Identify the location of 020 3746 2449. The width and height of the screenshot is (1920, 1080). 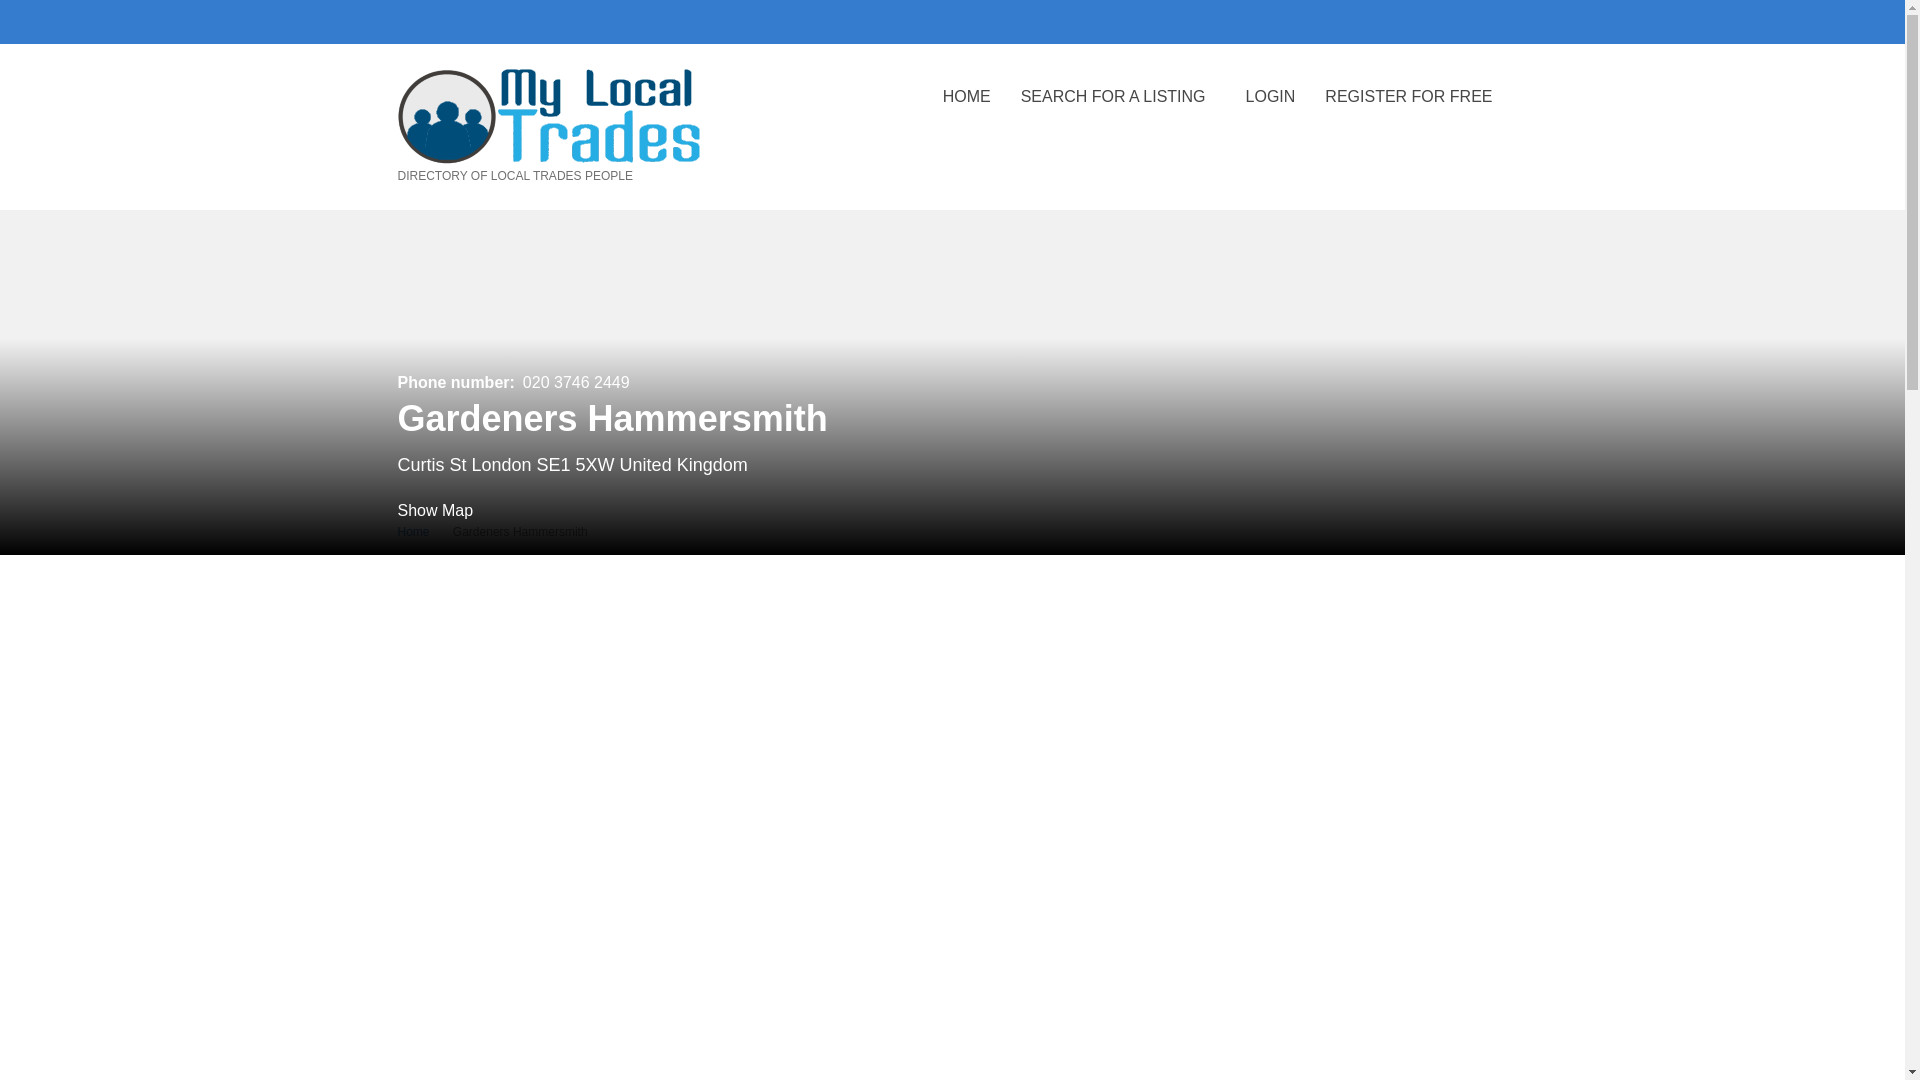
(576, 382).